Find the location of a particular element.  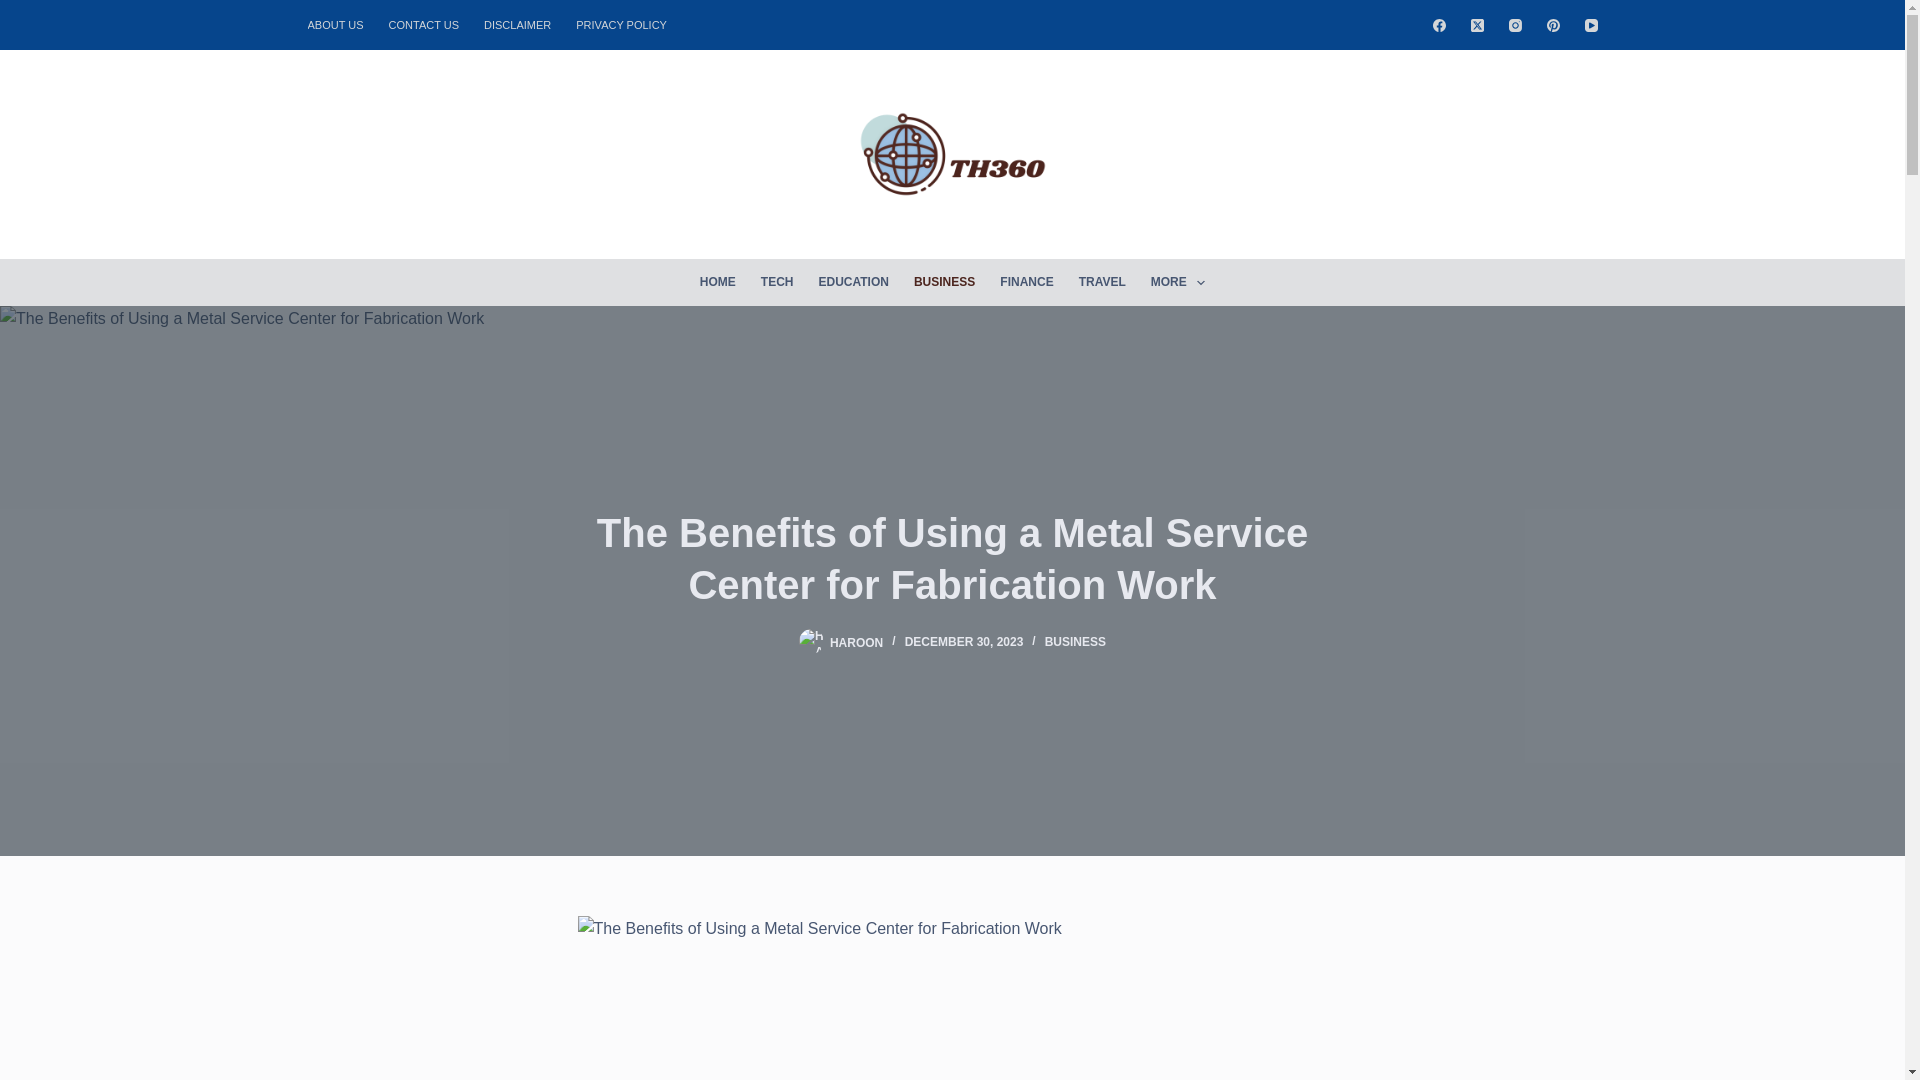

CONTACT US is located at coordinates (424, 24).